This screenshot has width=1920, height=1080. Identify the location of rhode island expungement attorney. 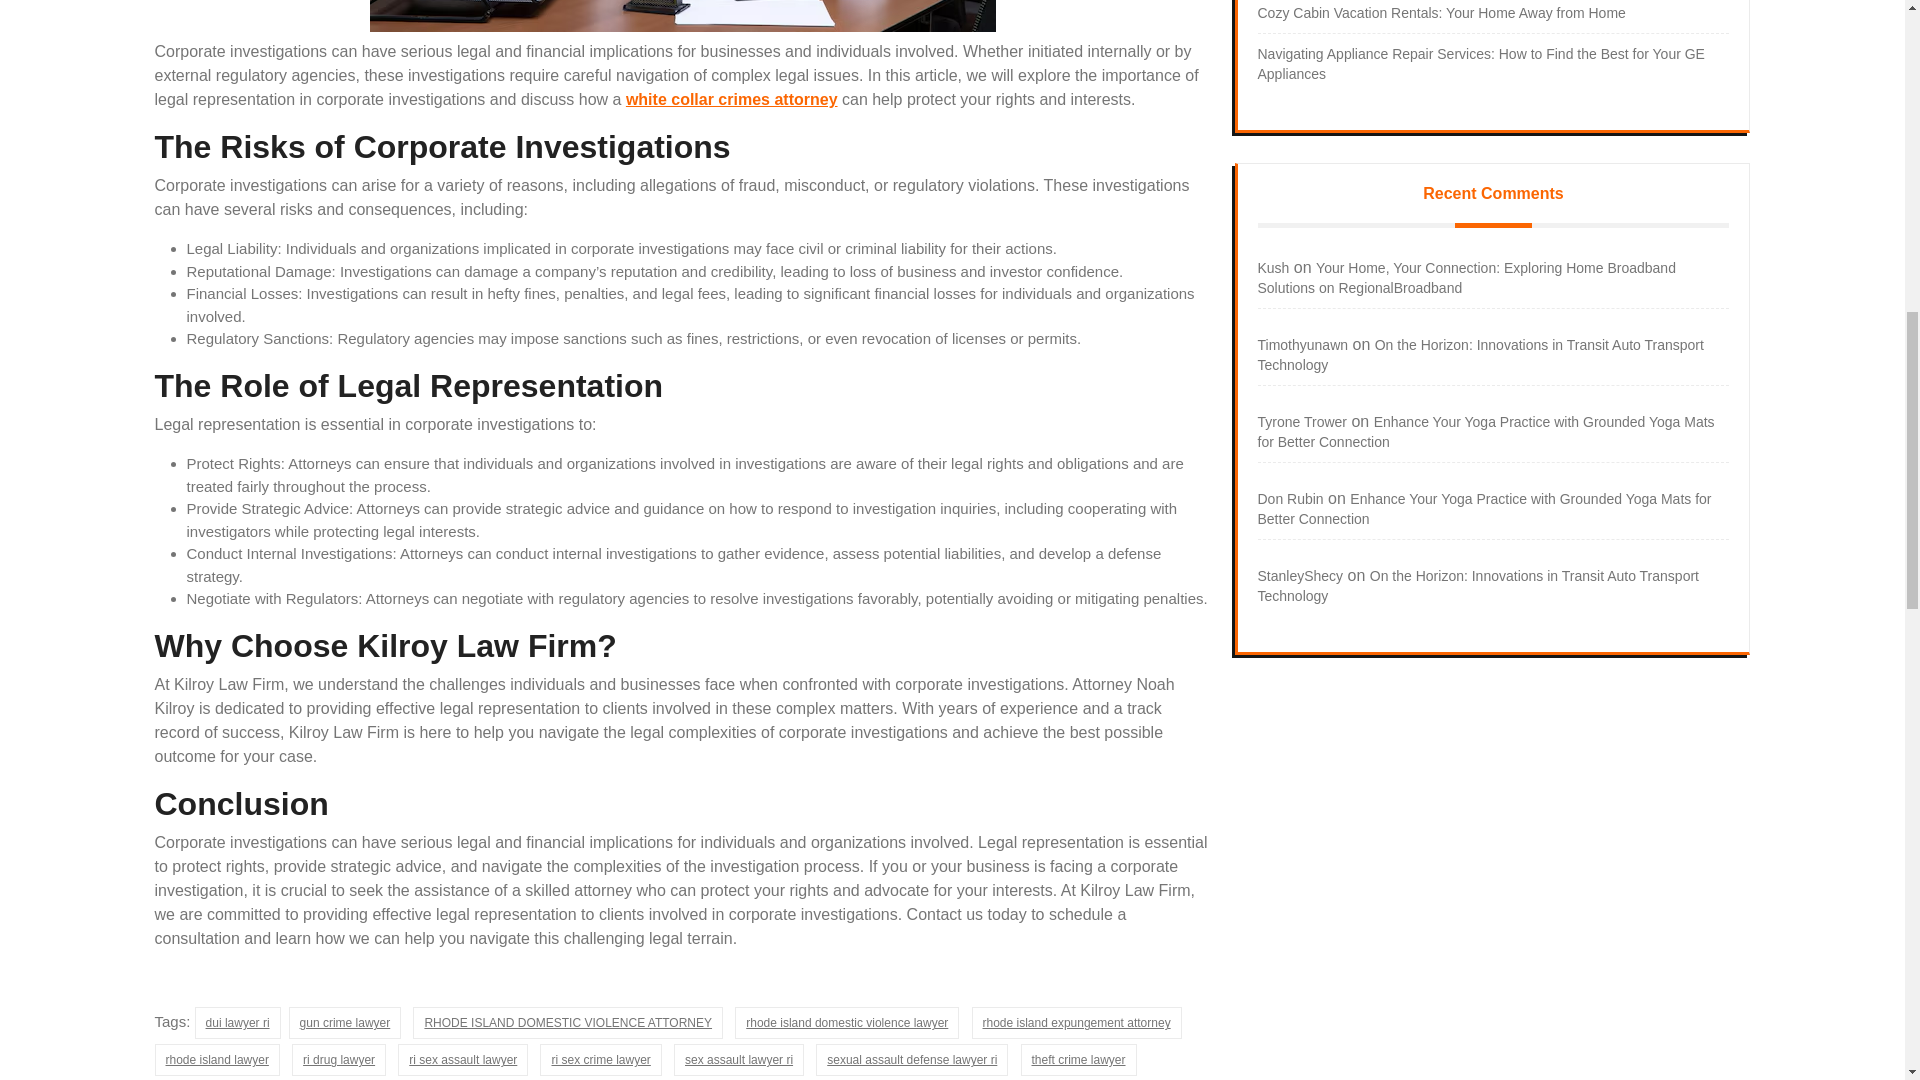
(1076, 1022).